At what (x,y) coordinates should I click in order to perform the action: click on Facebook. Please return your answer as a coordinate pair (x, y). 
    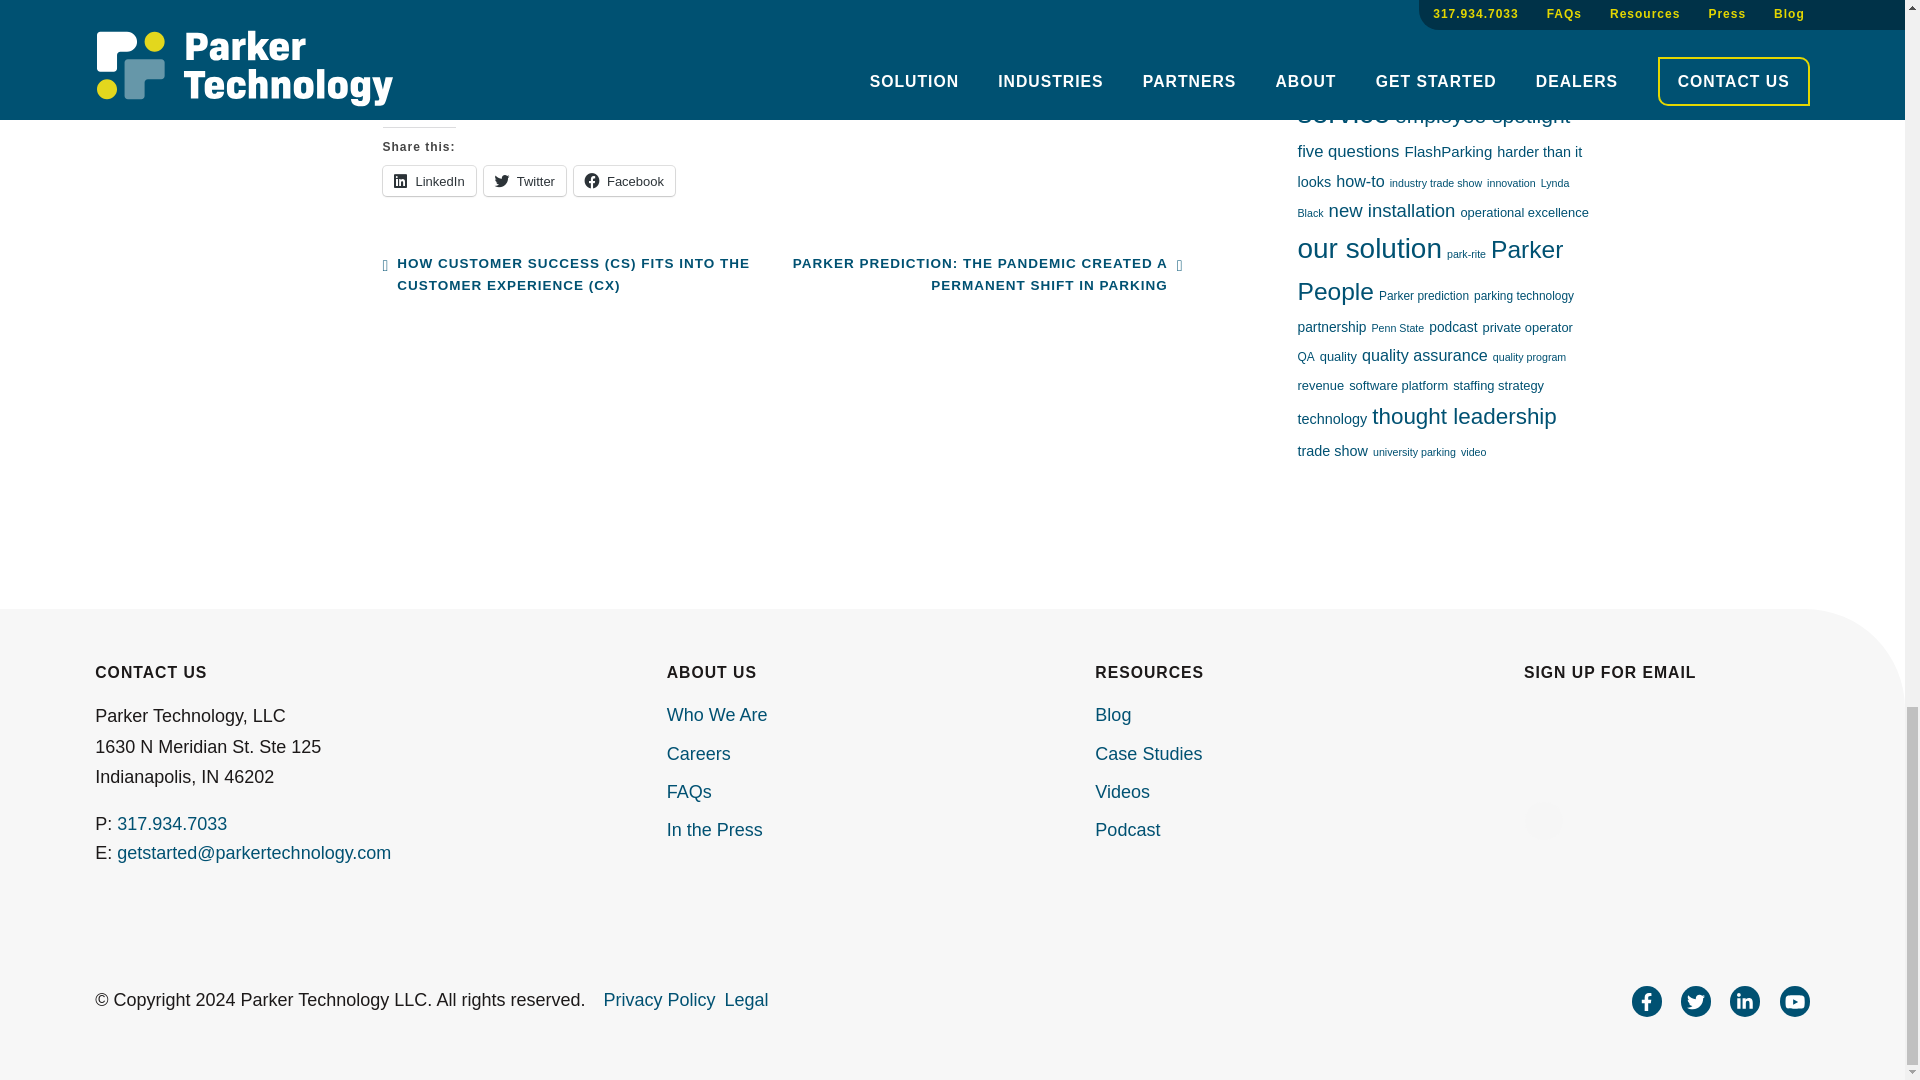
    Looking at the image, I should click on (624, 180).